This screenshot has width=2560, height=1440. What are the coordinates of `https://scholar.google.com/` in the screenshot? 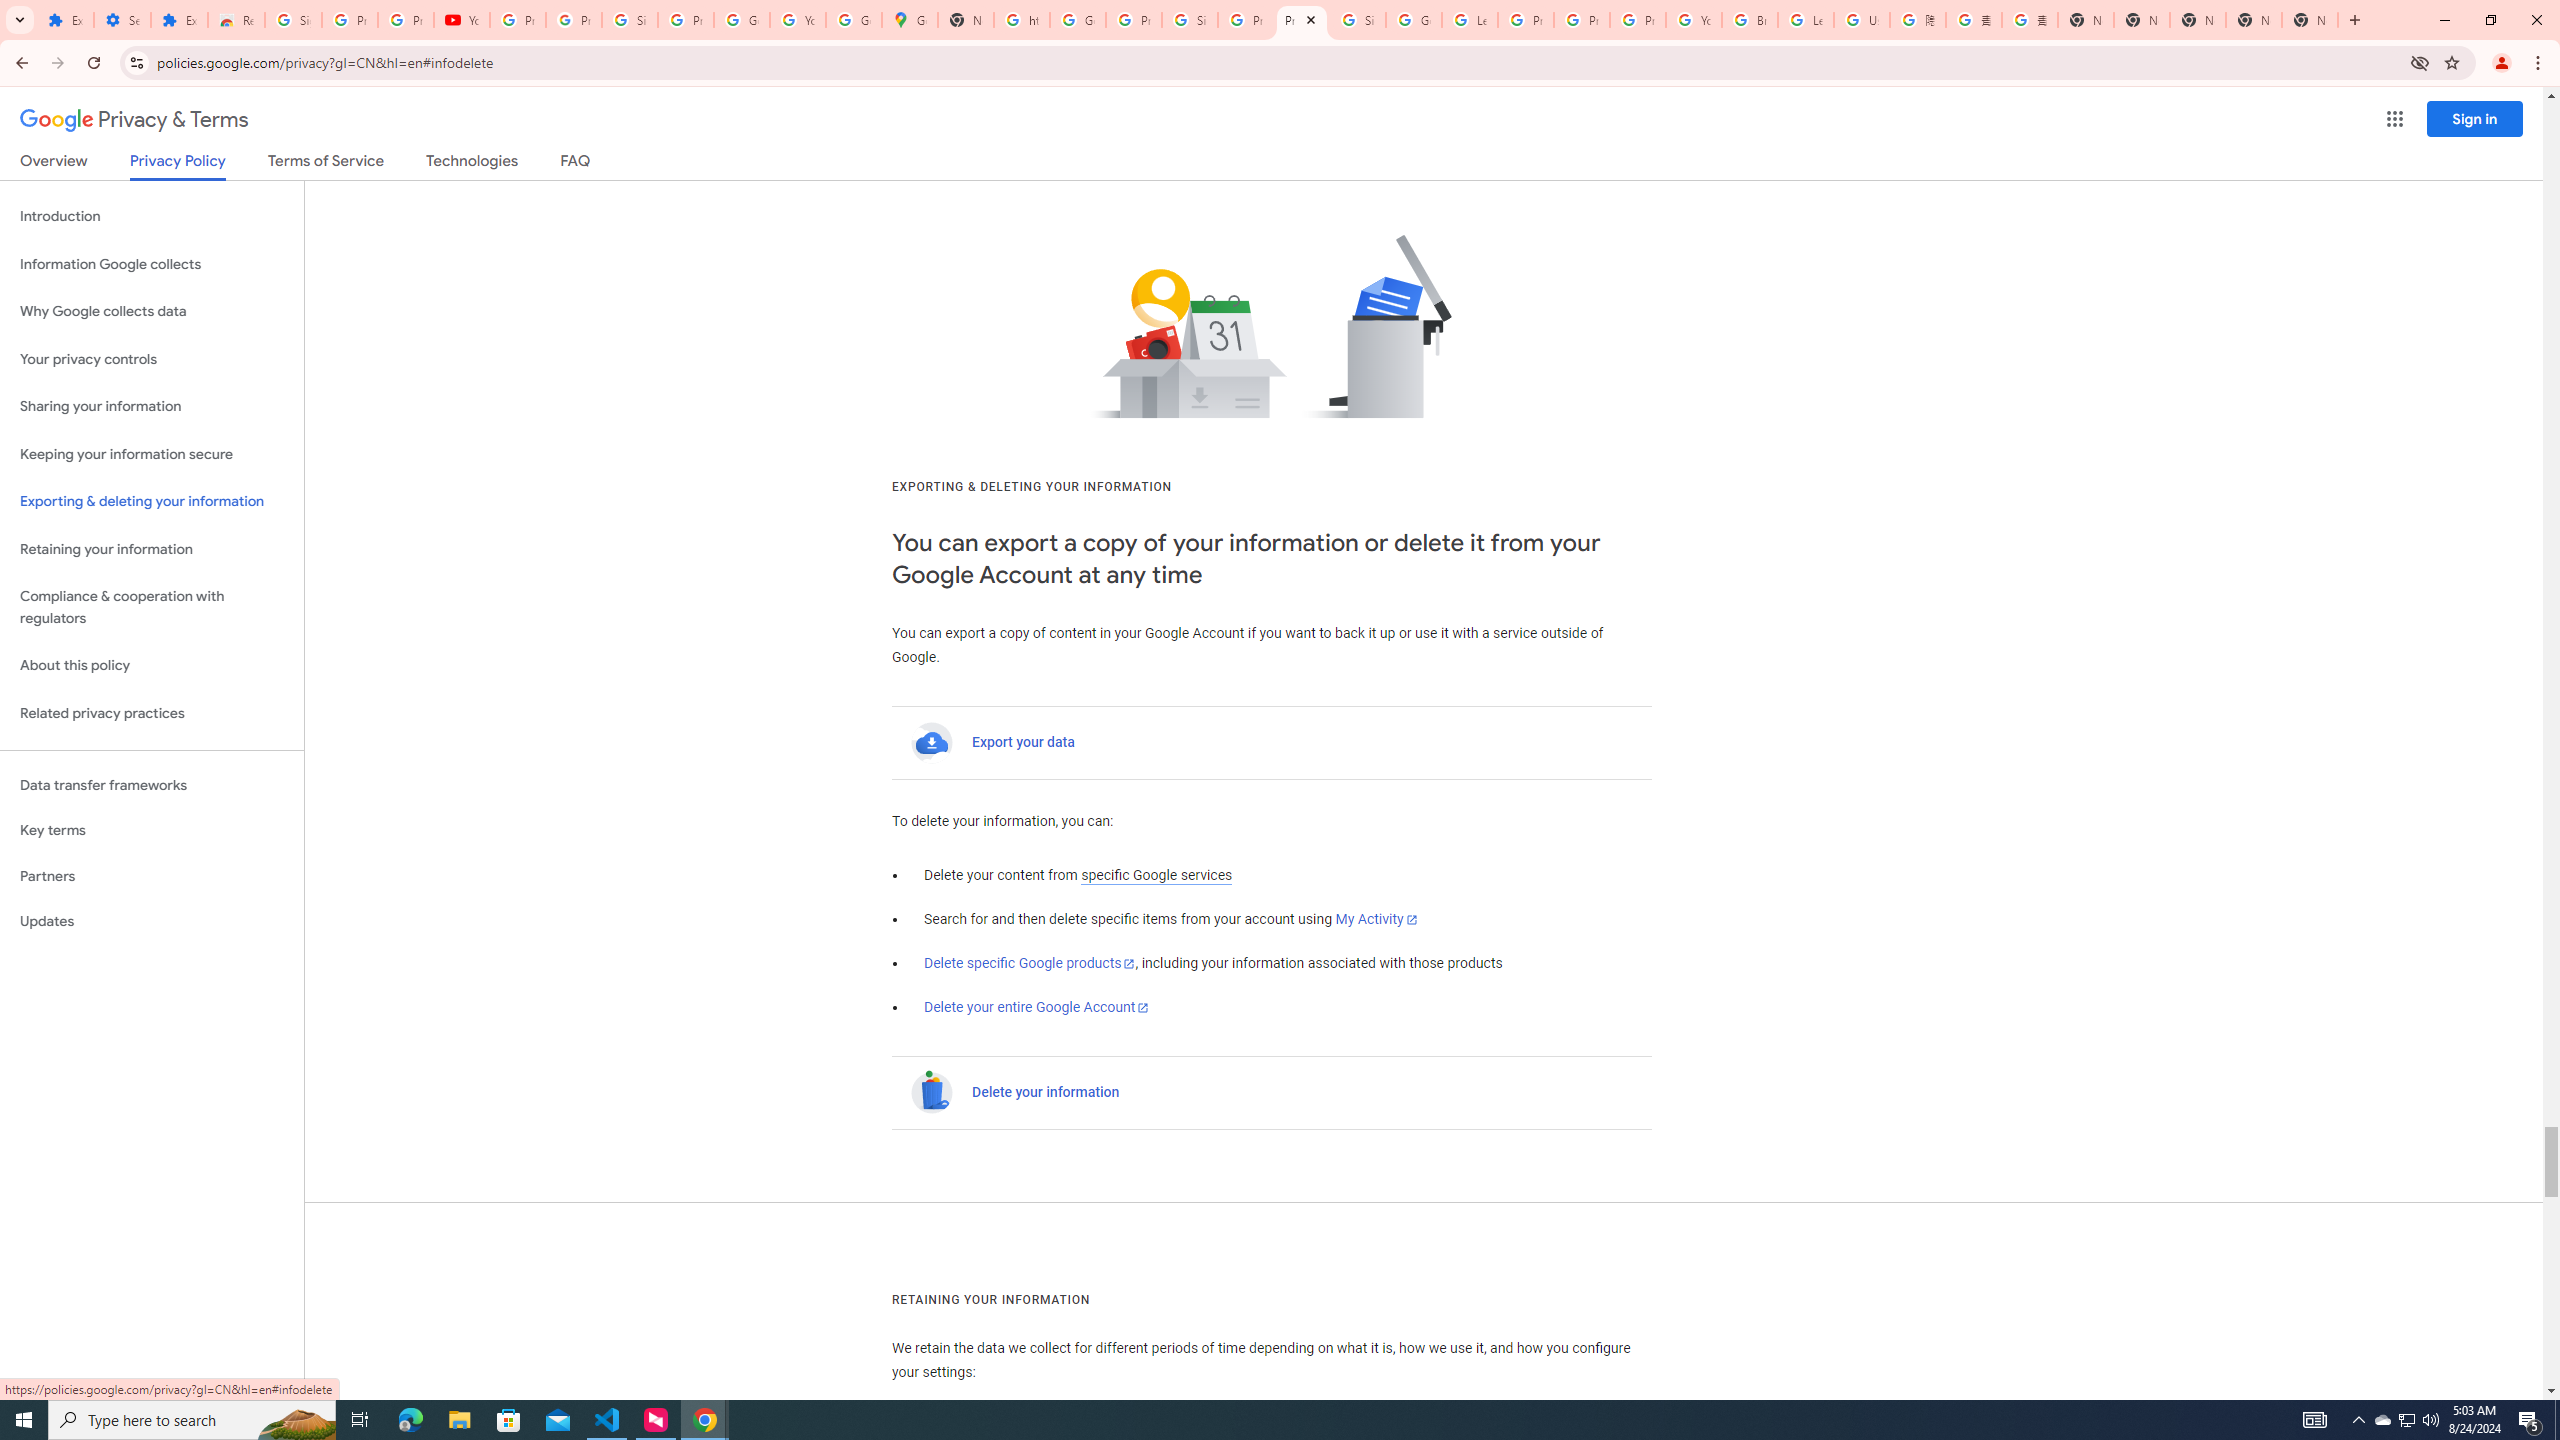 It's located at (1022, 20).